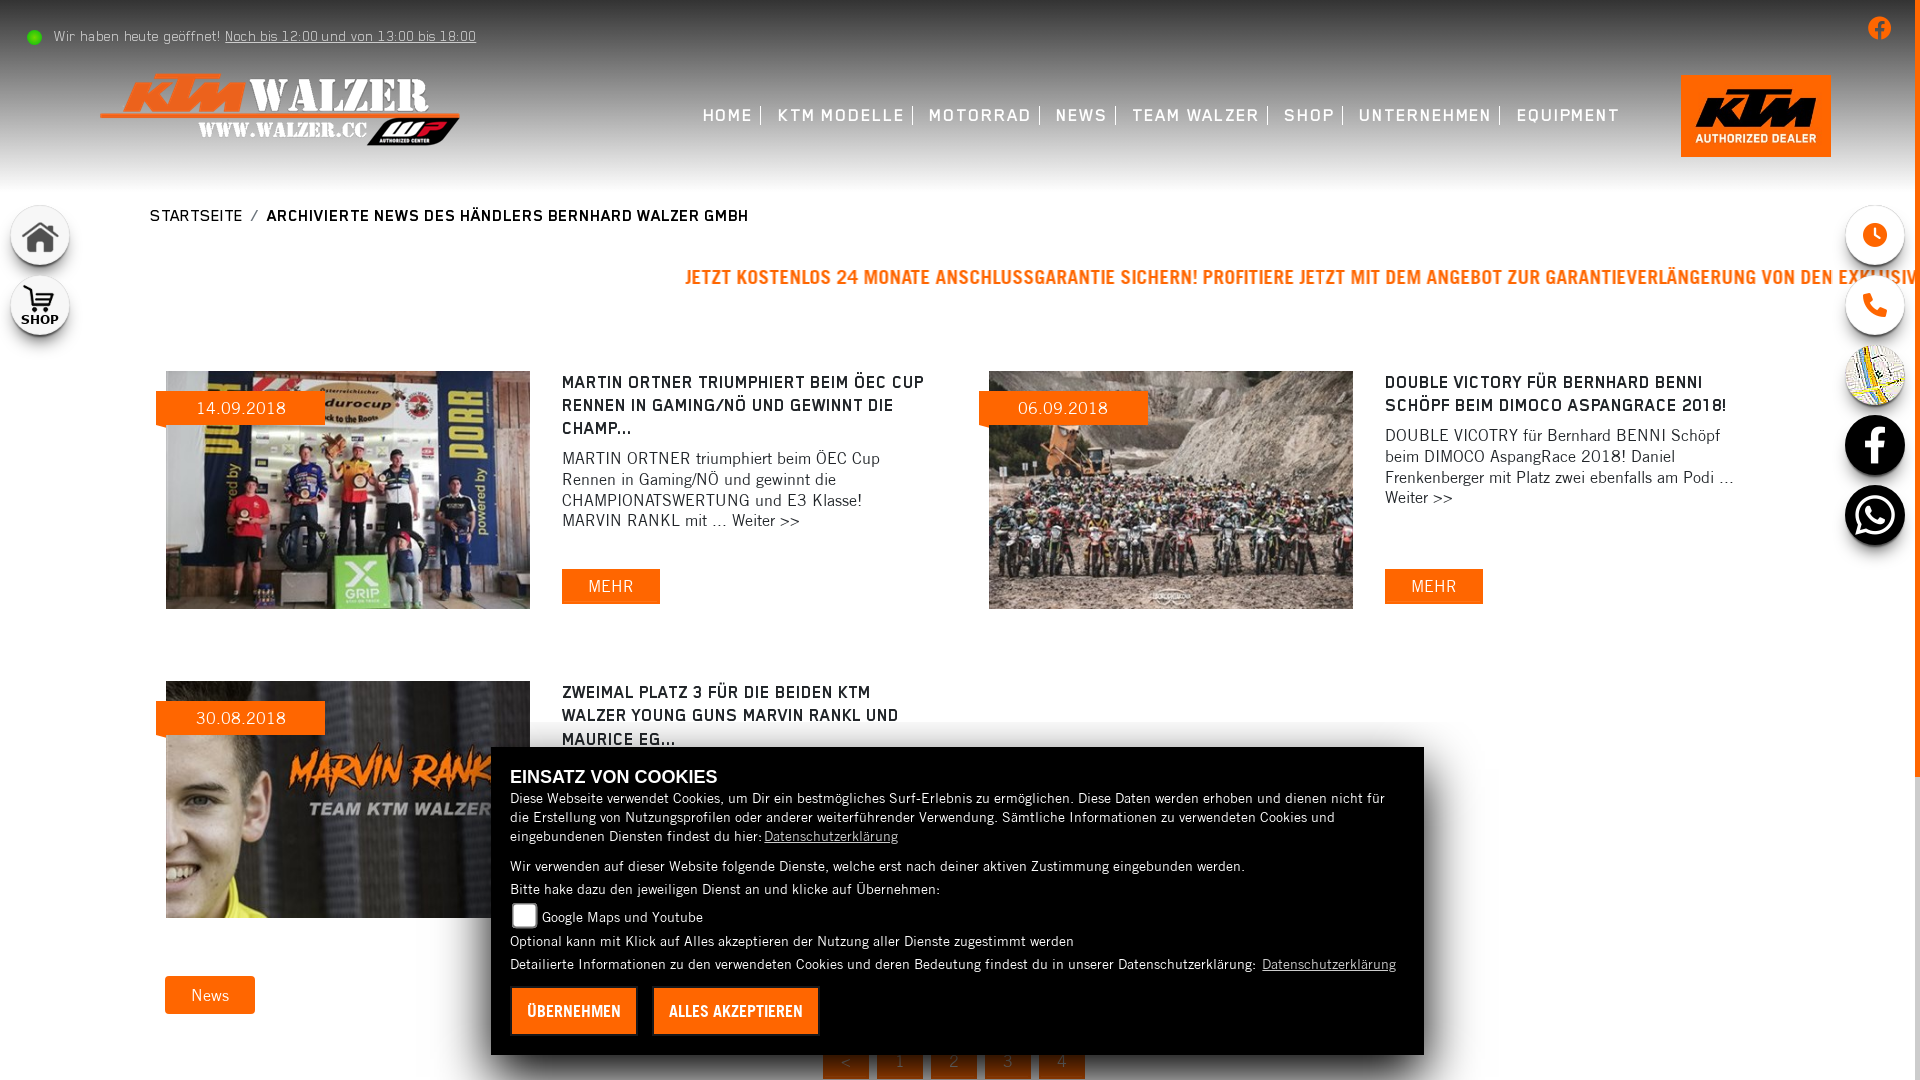  Describe the element at coordinates (899, 1062) in the screenshot. I see `1` at that location.